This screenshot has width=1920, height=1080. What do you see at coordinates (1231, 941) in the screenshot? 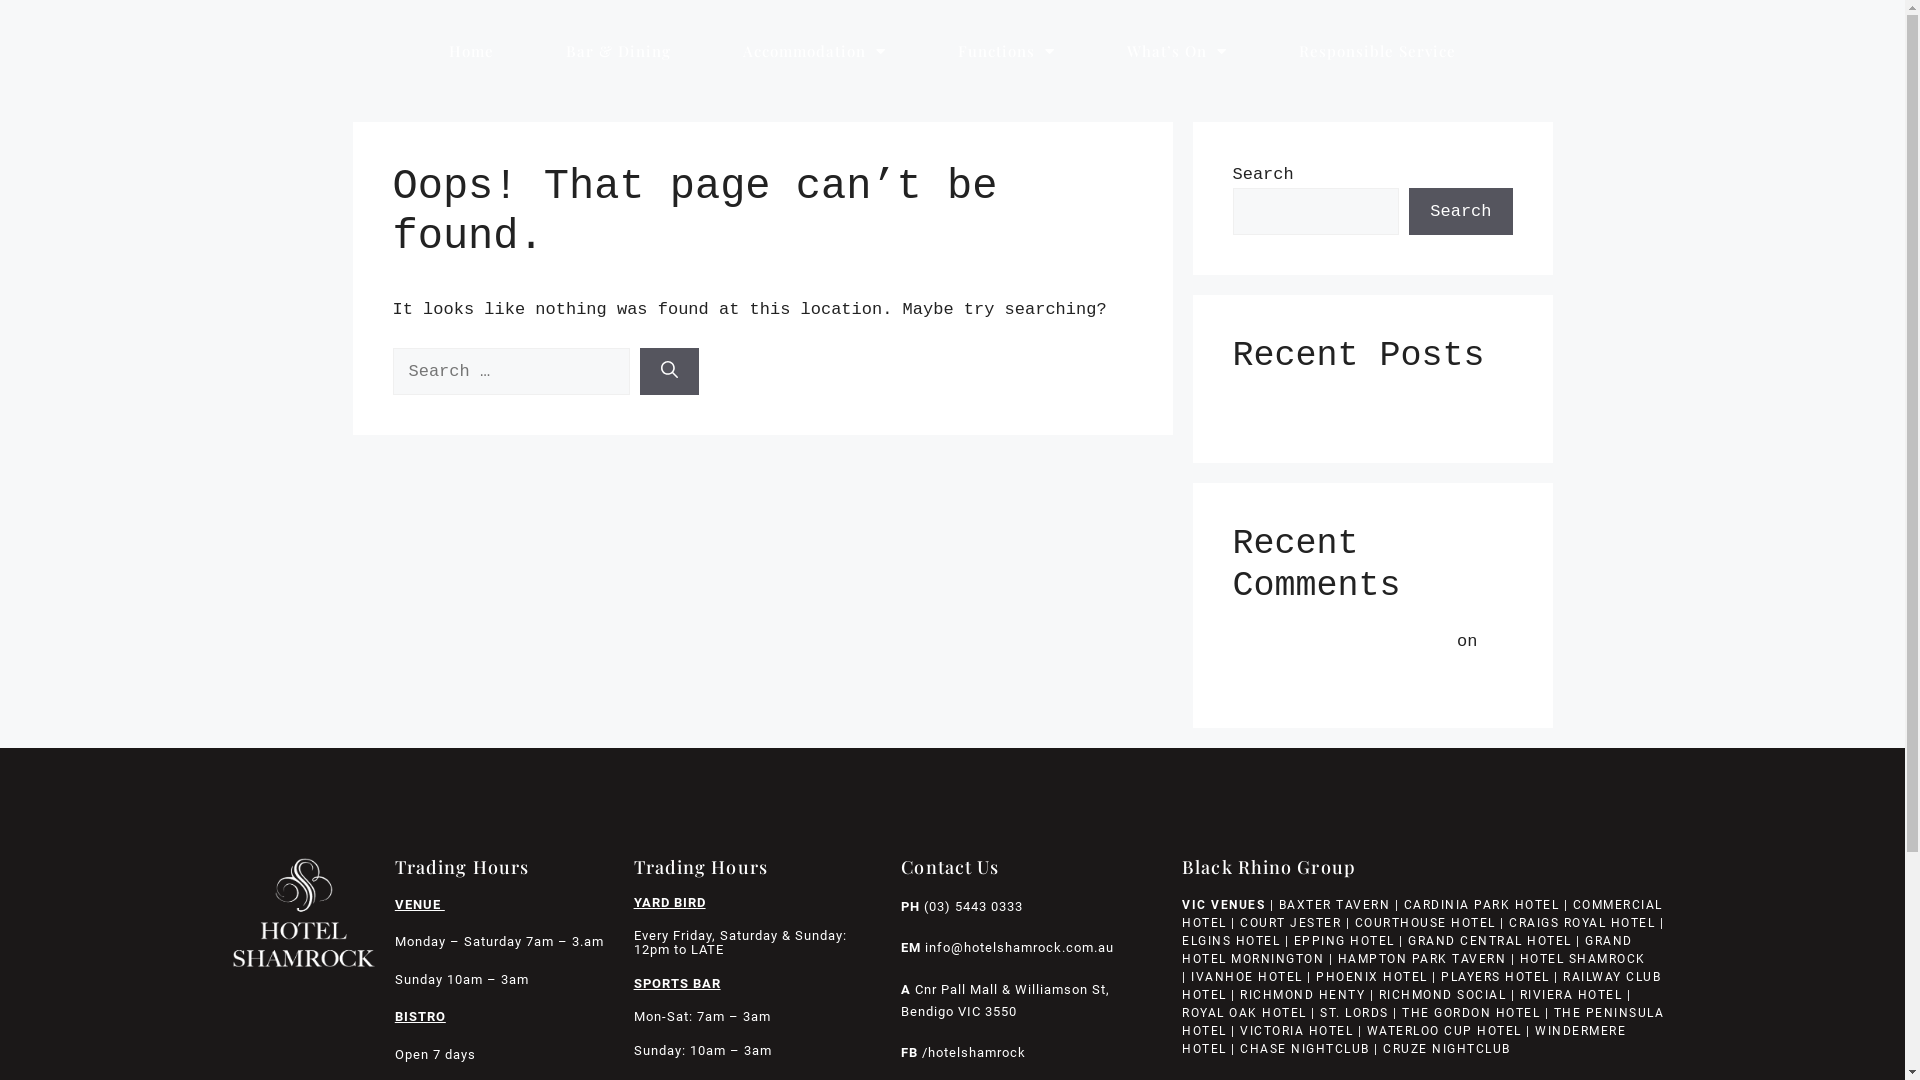
I see `ELGINS HOTEL` at bounding box center [1231, 941].